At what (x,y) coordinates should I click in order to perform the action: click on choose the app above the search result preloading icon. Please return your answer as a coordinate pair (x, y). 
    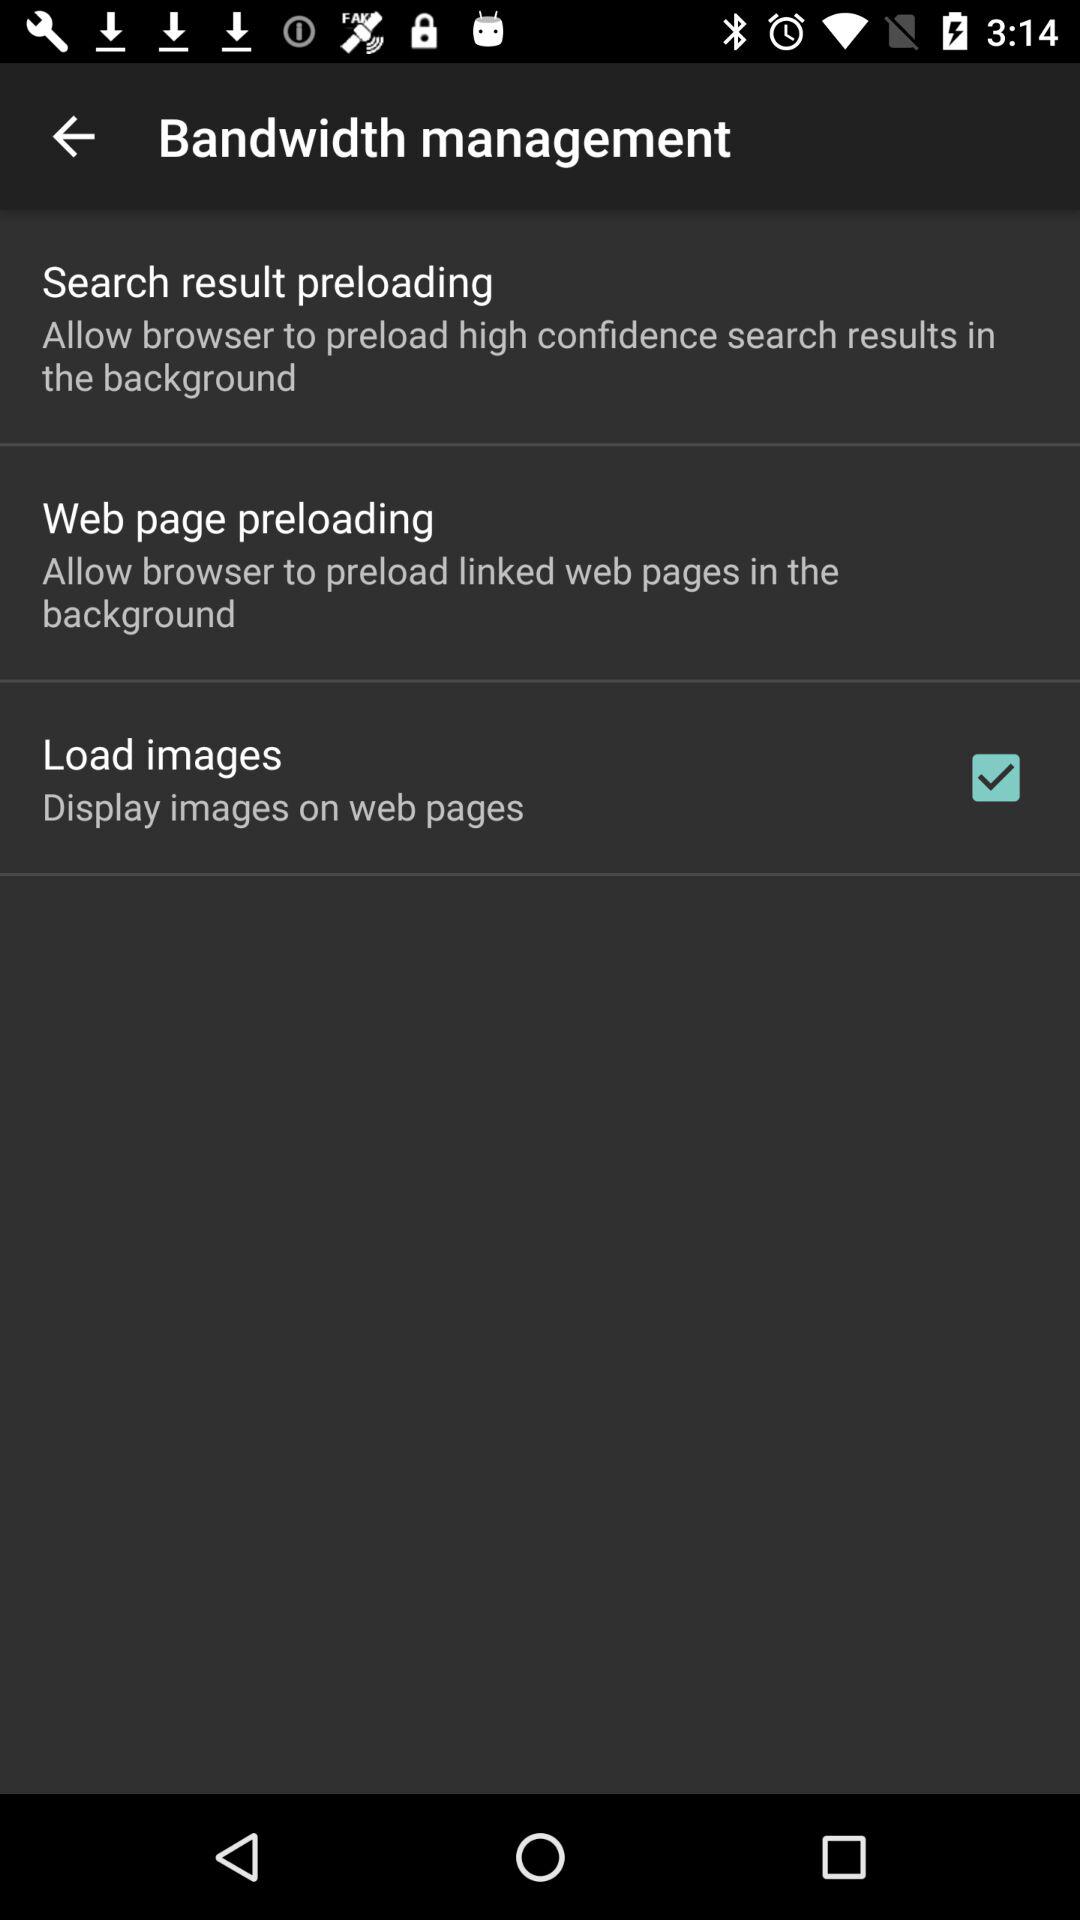
    Looking at the image, I should click on (73, 136).